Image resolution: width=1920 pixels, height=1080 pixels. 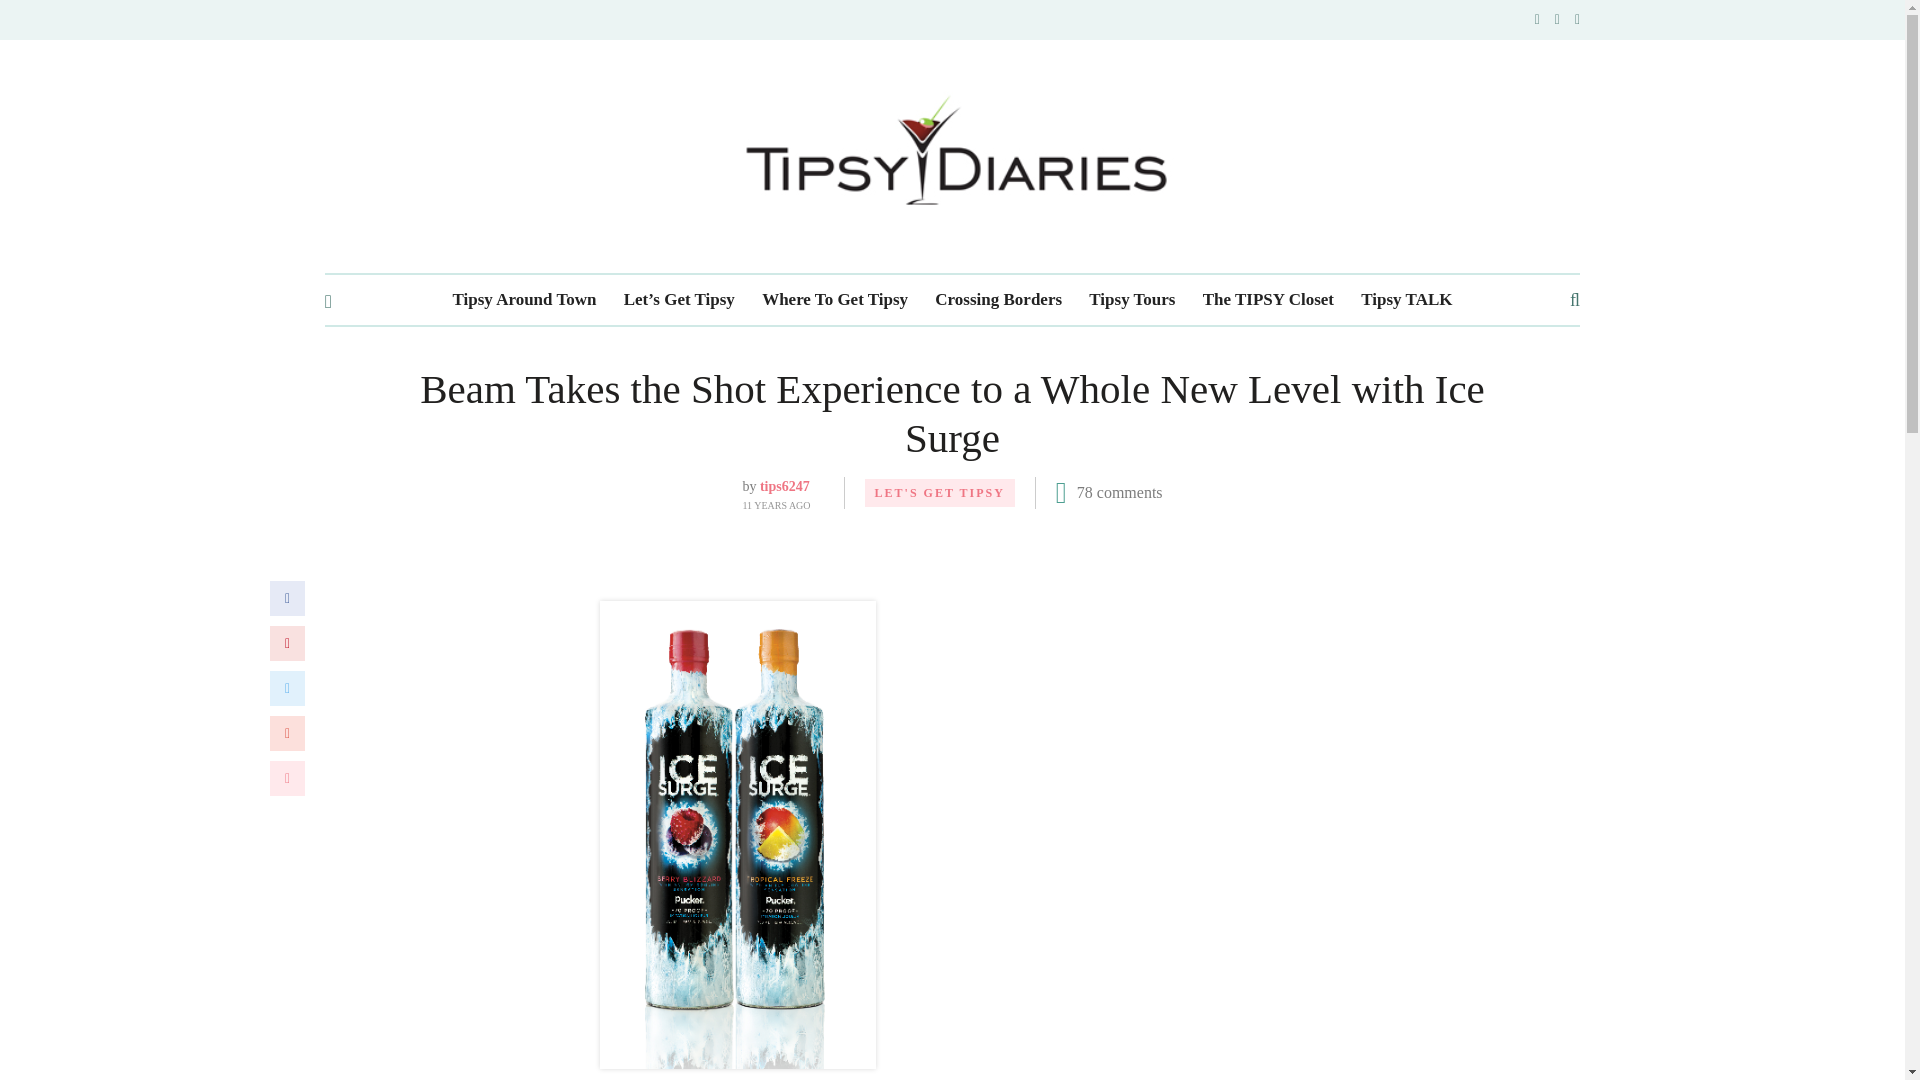 What do you see at coordinates (1268, 300) in the screenshot?
I see `The TIPSY Closet` at bounding box center [1268, 300].